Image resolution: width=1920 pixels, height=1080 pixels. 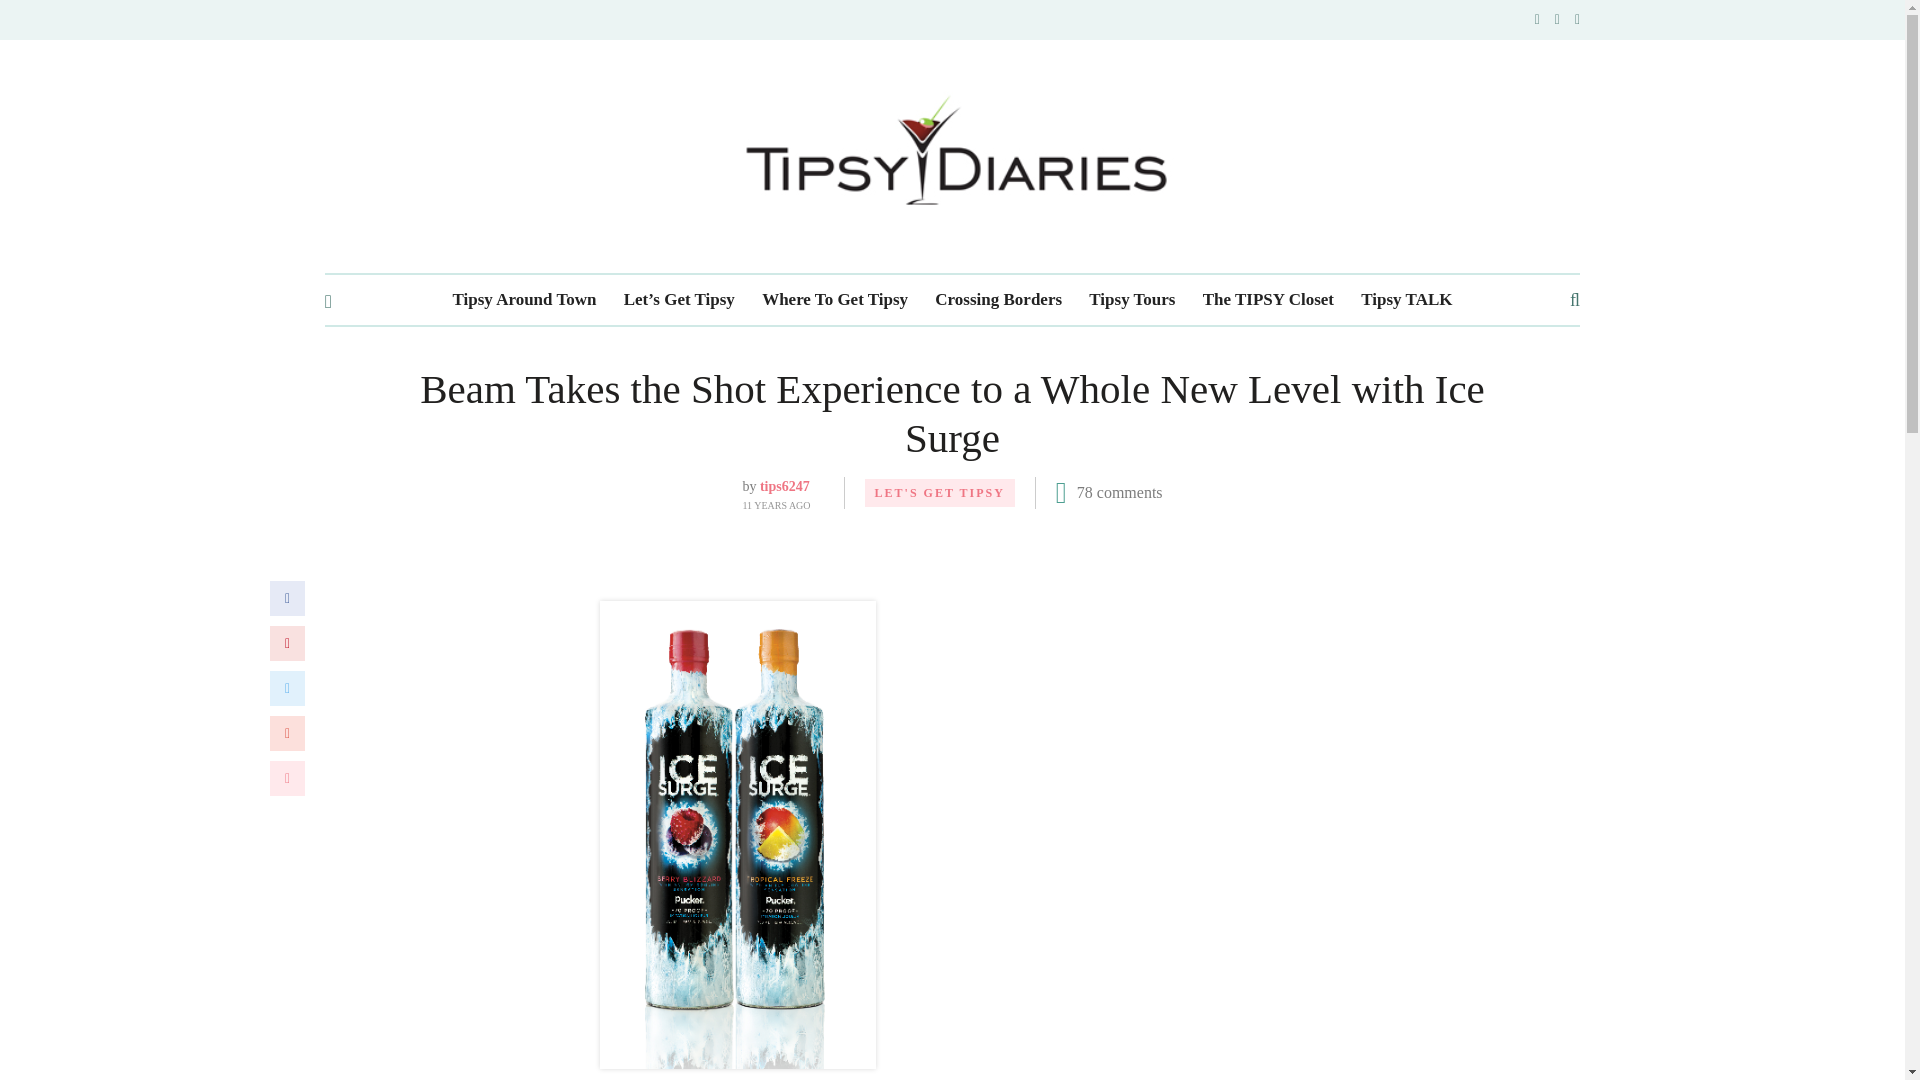 What do you see at coordinates (1268, 300) in the screenshot?
I see `The TIPSY Closet` at bounding box center [1268, 300].